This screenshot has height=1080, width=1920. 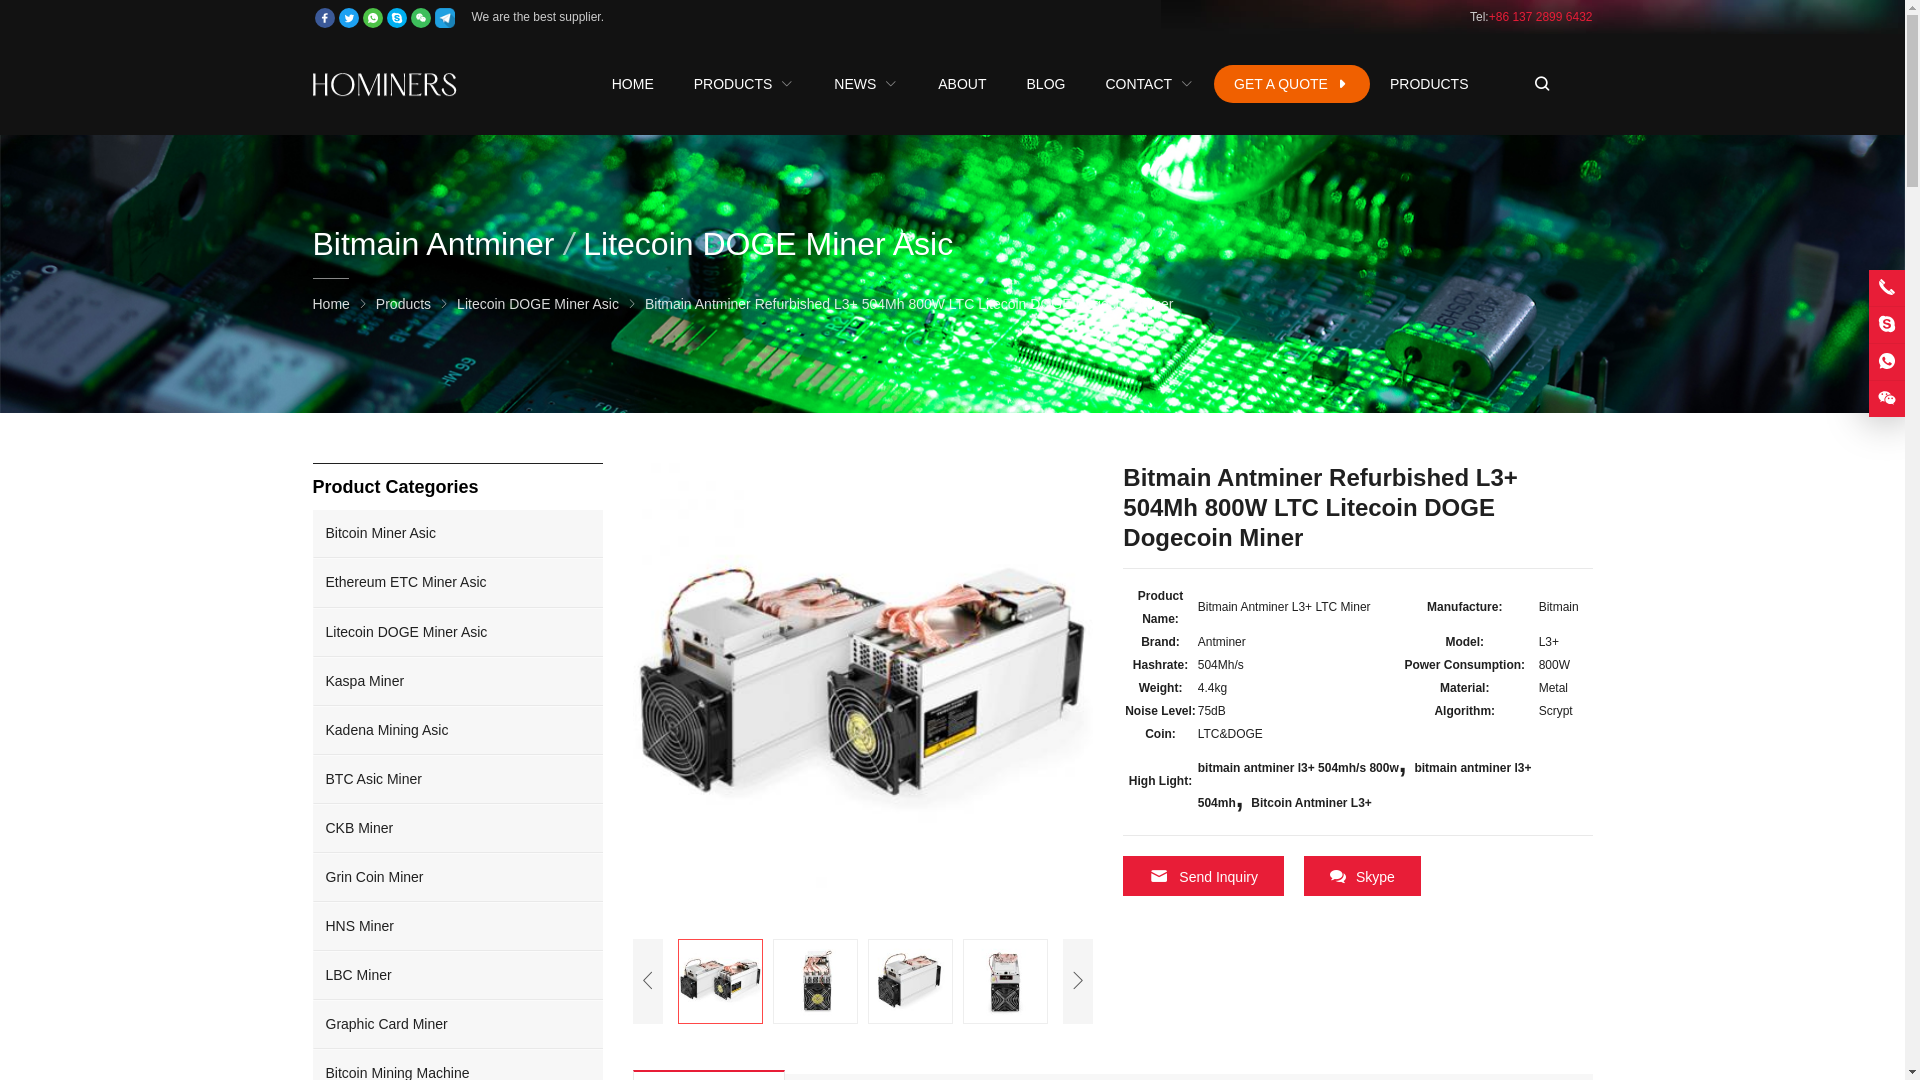 I want to click on WhatsApp, so click(x=1886, y=361).